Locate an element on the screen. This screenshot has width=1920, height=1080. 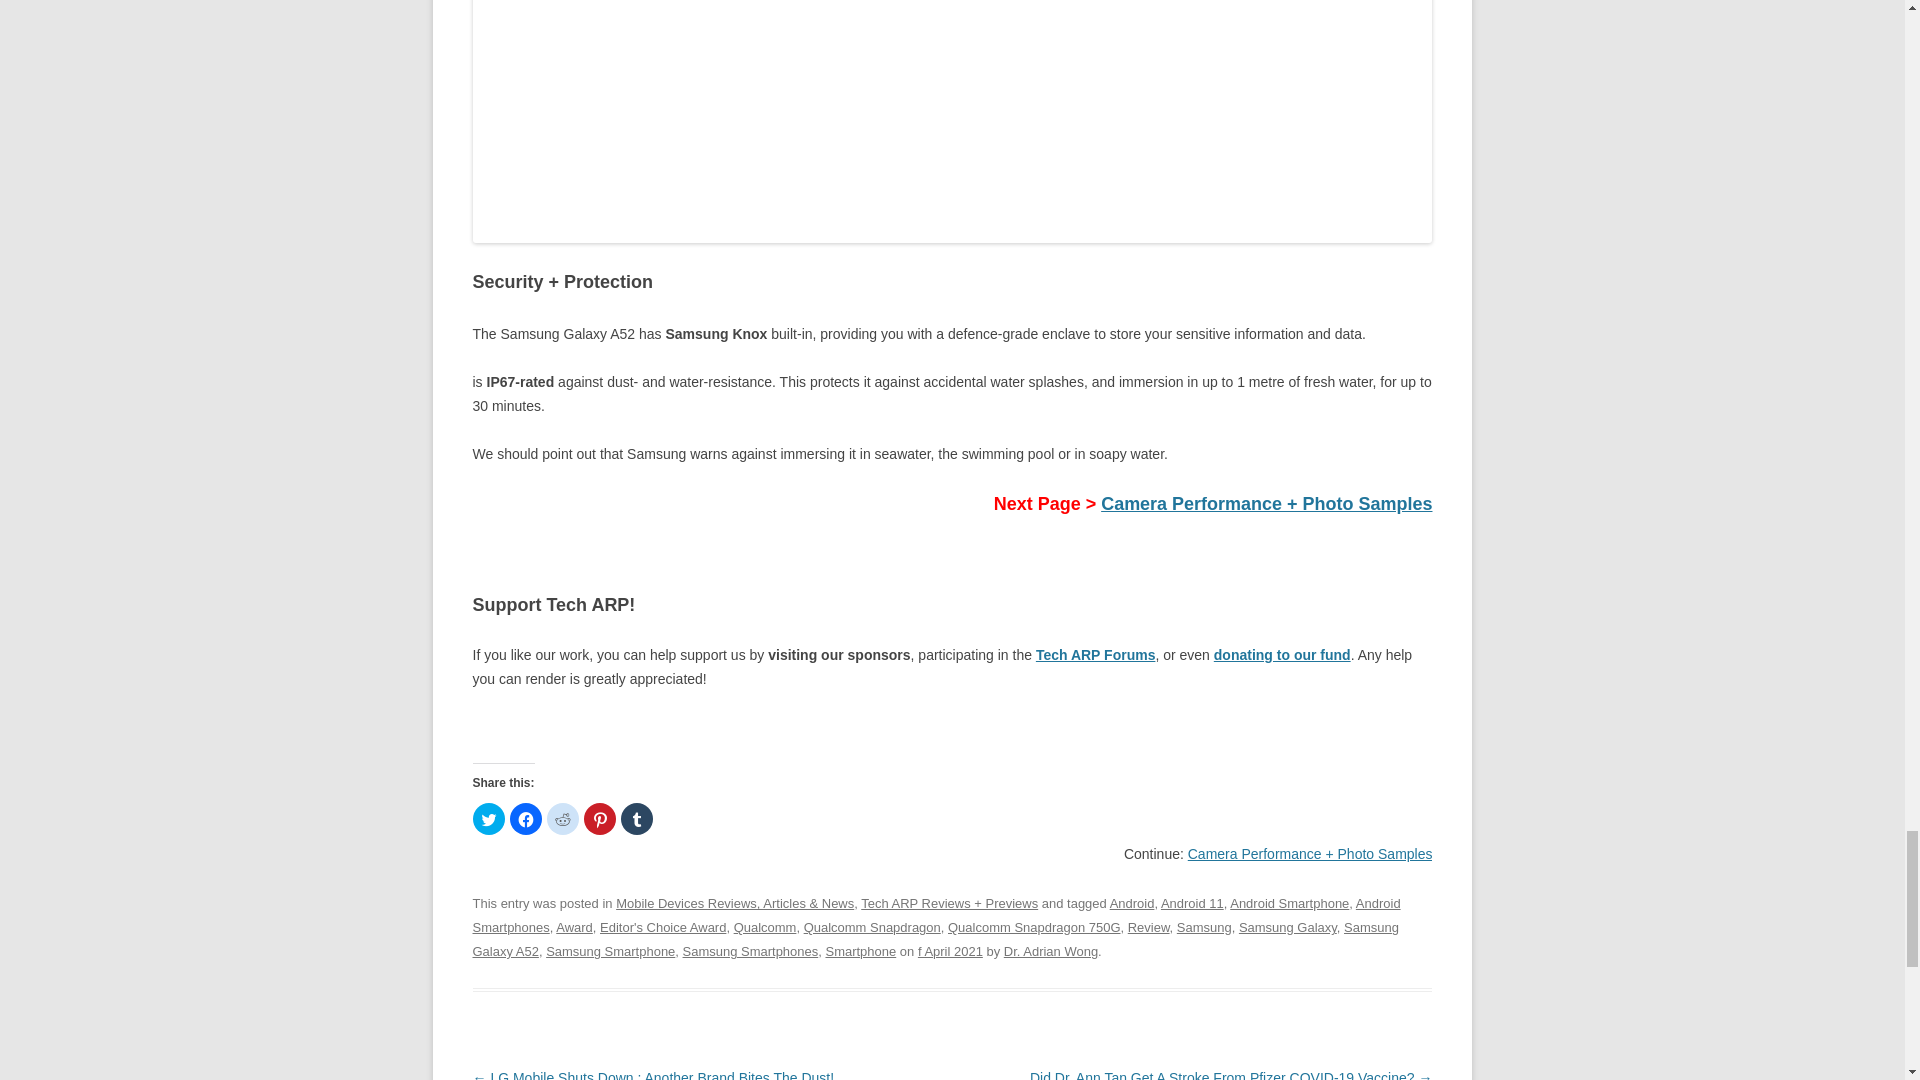
Click to share on Tumblr is located at coordinates (636, 818).